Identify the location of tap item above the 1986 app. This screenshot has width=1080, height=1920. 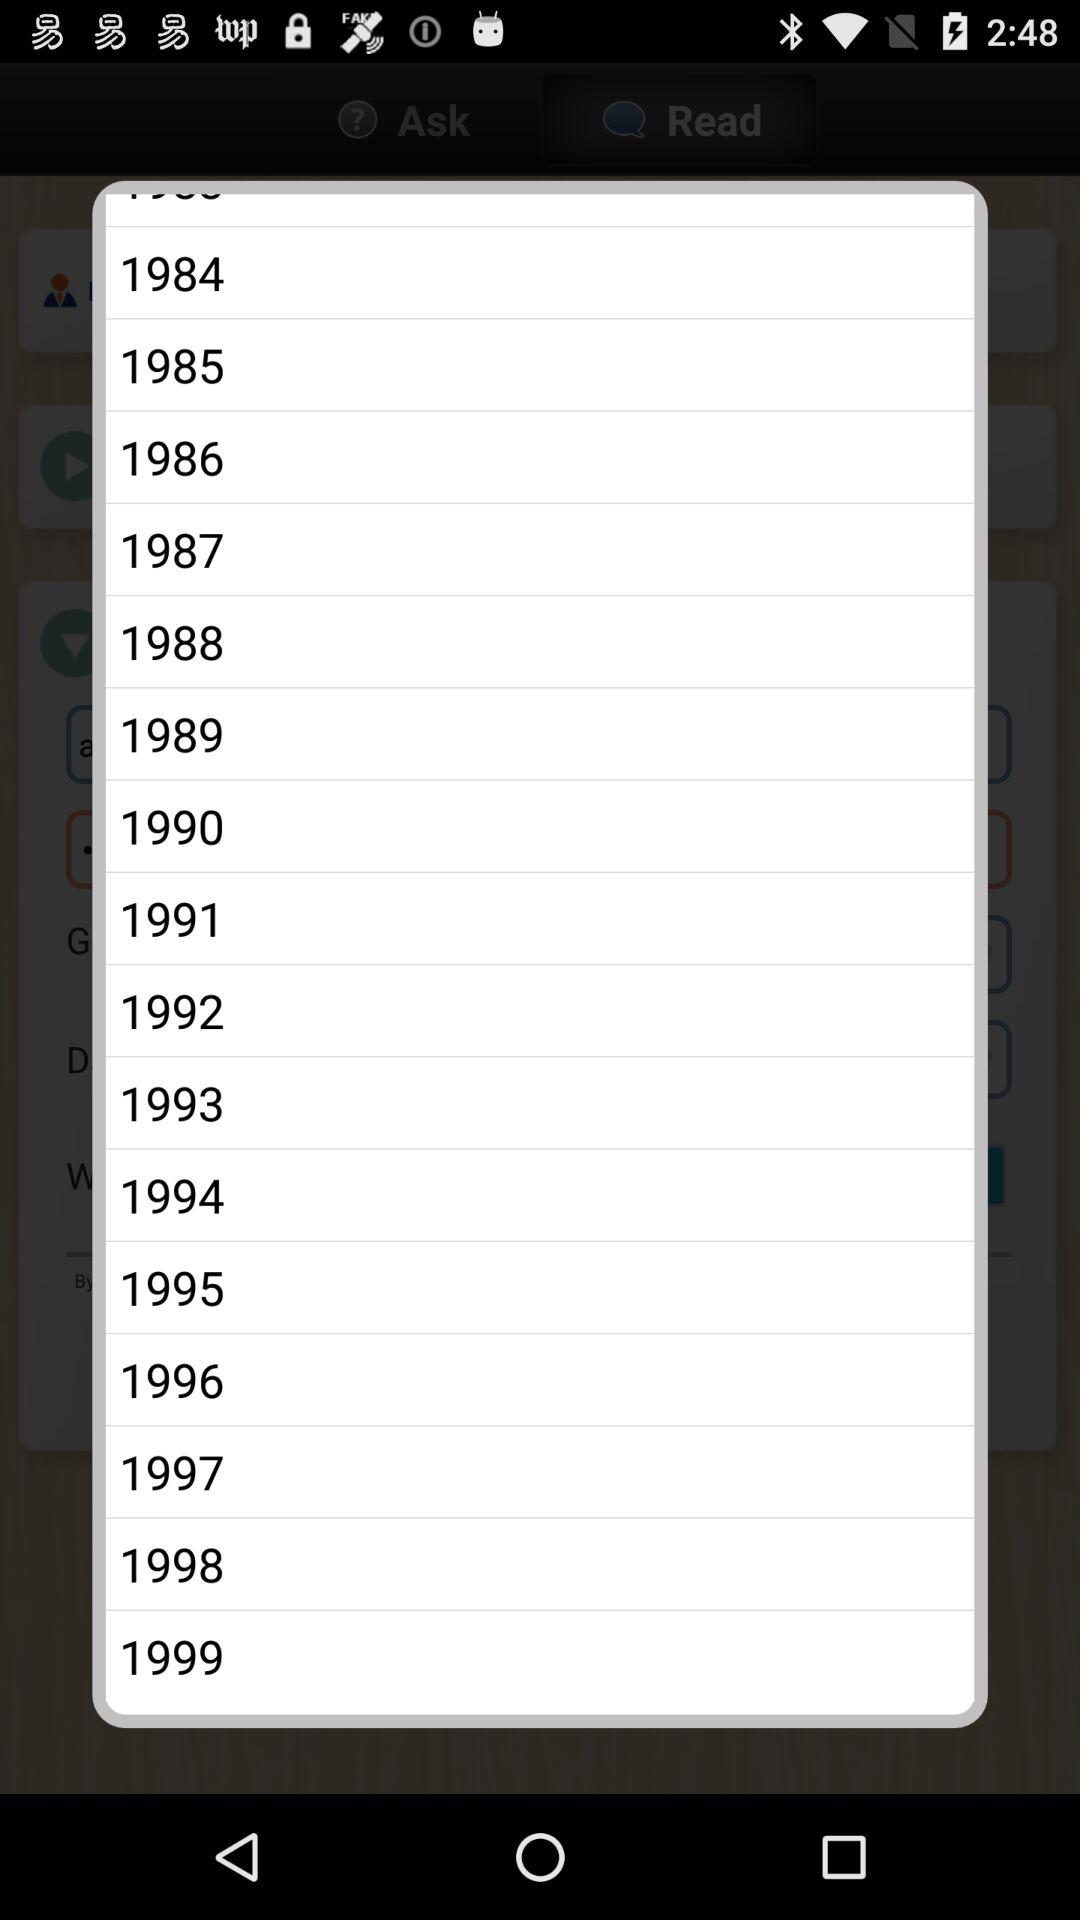
(540, 364).